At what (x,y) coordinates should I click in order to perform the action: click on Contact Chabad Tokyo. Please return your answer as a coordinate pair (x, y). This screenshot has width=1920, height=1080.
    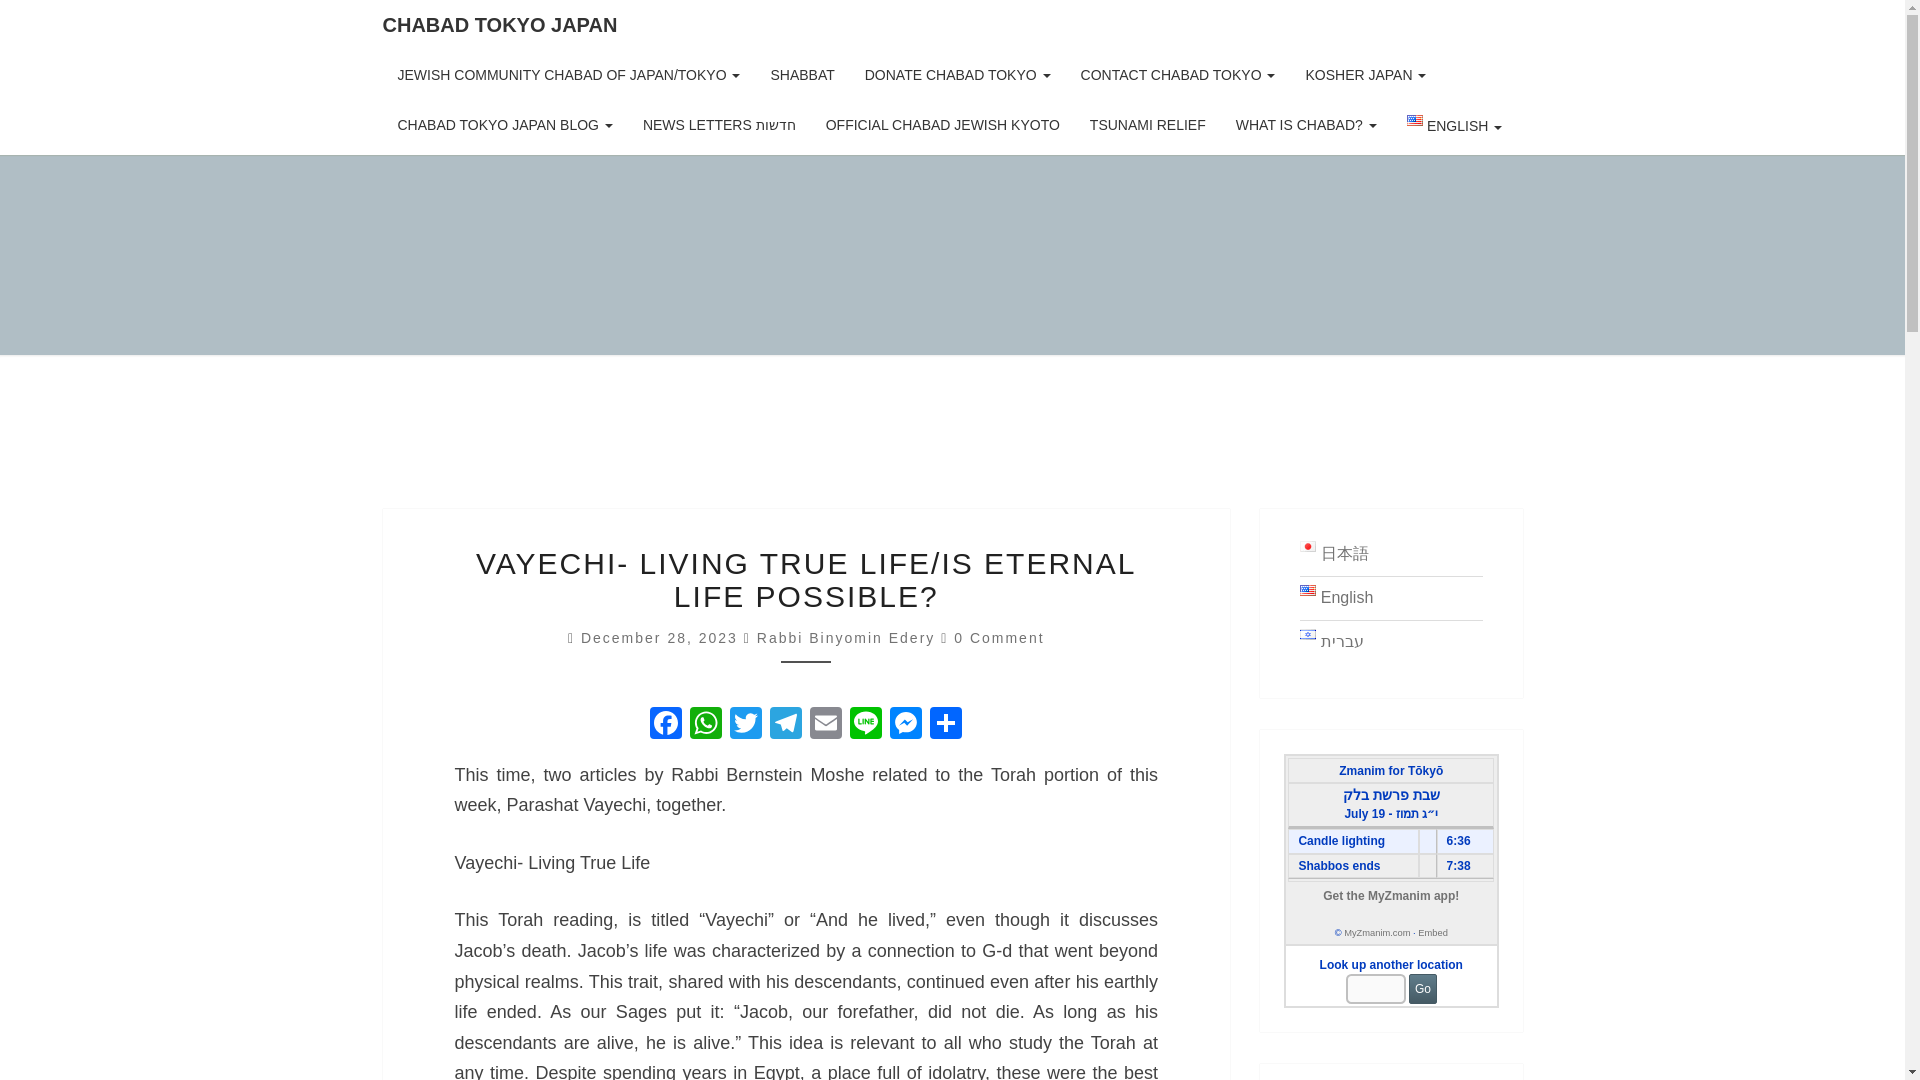
    Looking at the image, I should click on (1178, 74).